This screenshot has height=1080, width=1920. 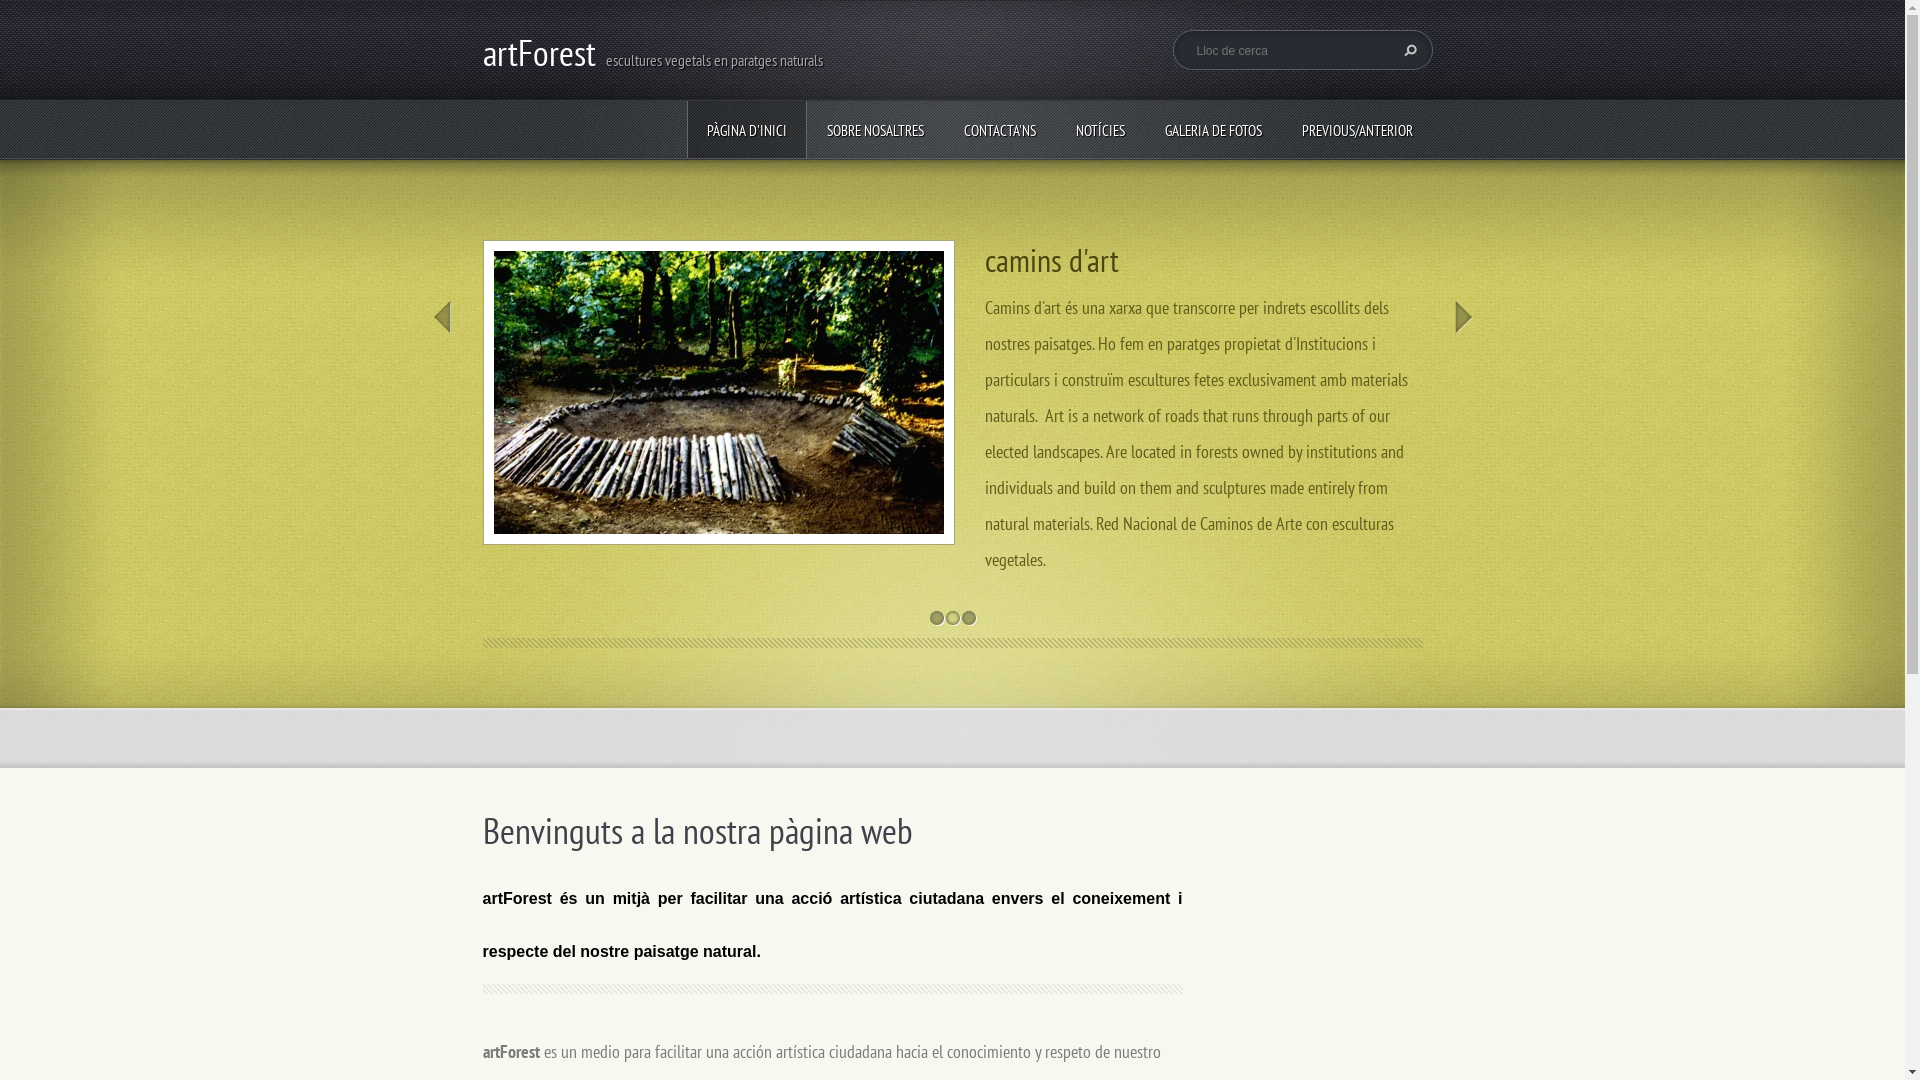 What do you see at coordinates (874, 130) in the screenshot?
I see `SOBRE NOSALTRES` at bounding box center [874, 130].